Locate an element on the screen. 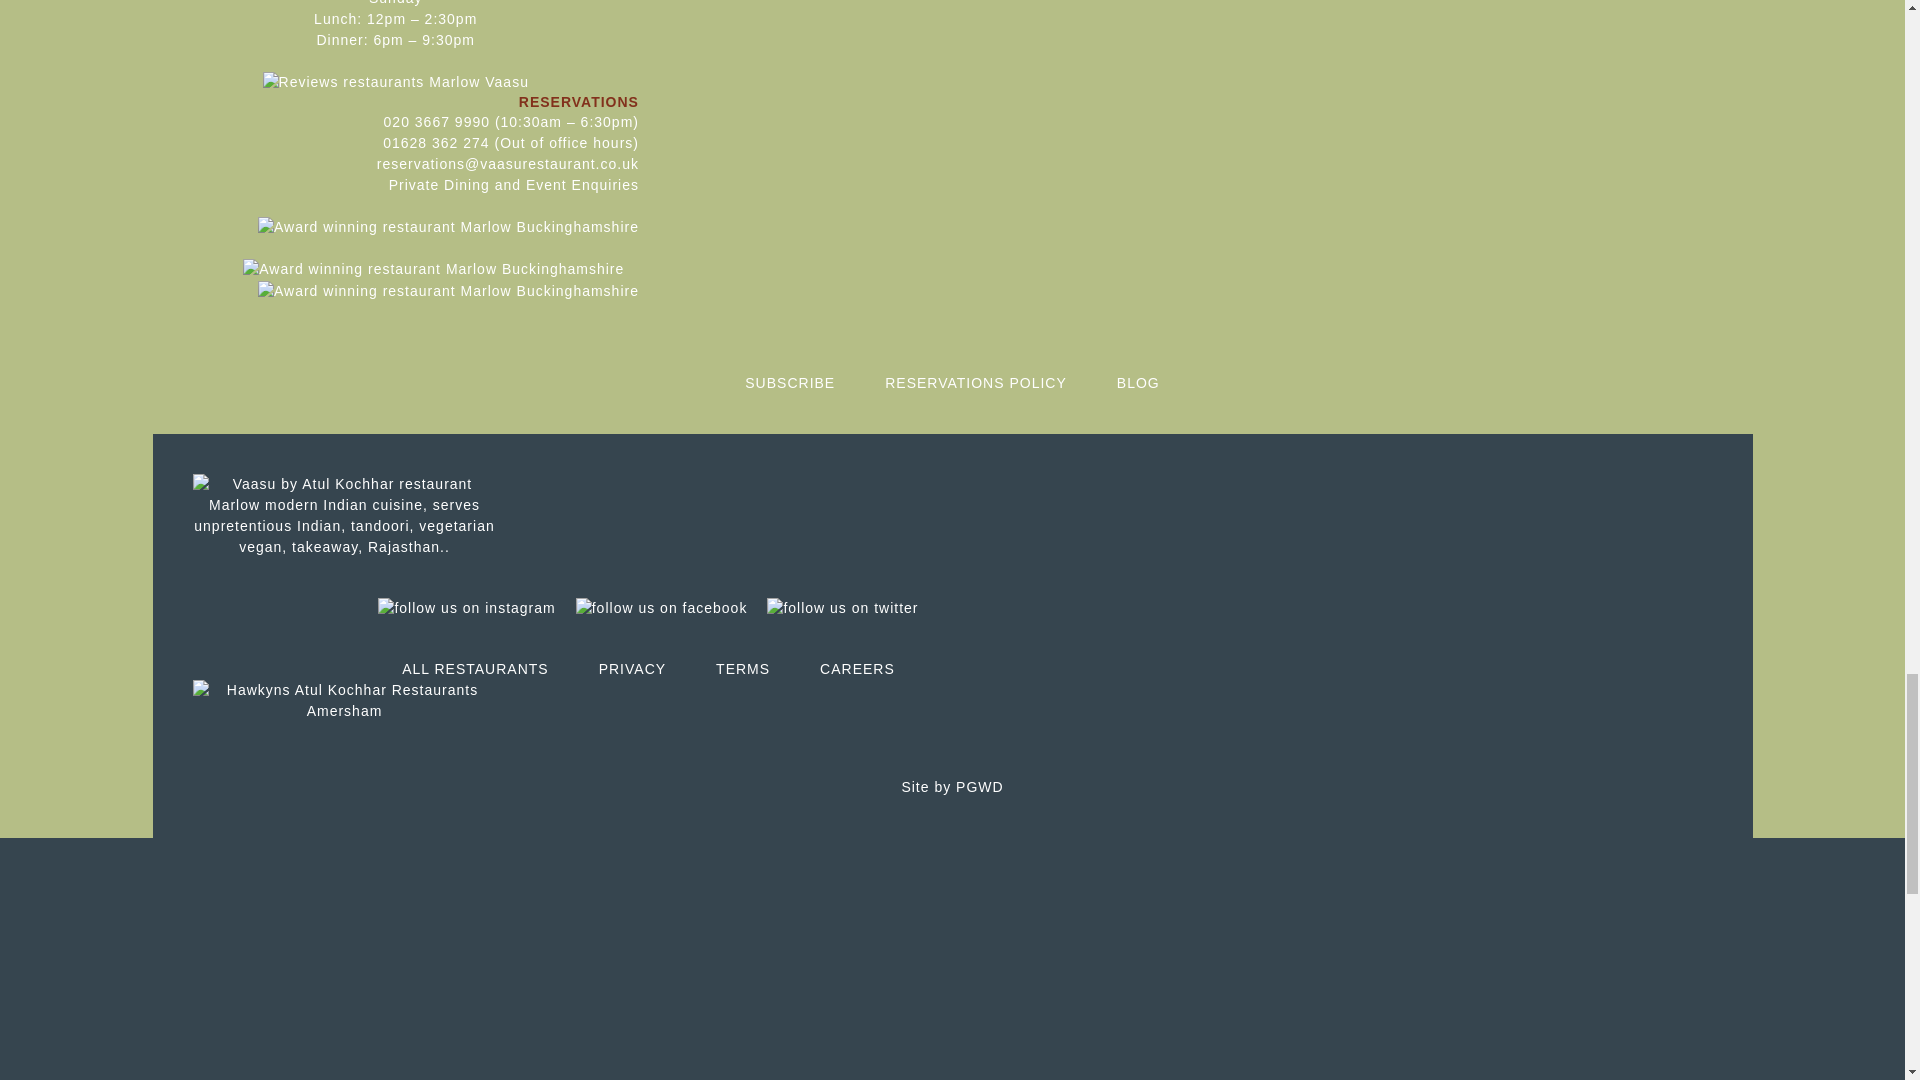  PRIVACY is located at coordinates (632, 669).